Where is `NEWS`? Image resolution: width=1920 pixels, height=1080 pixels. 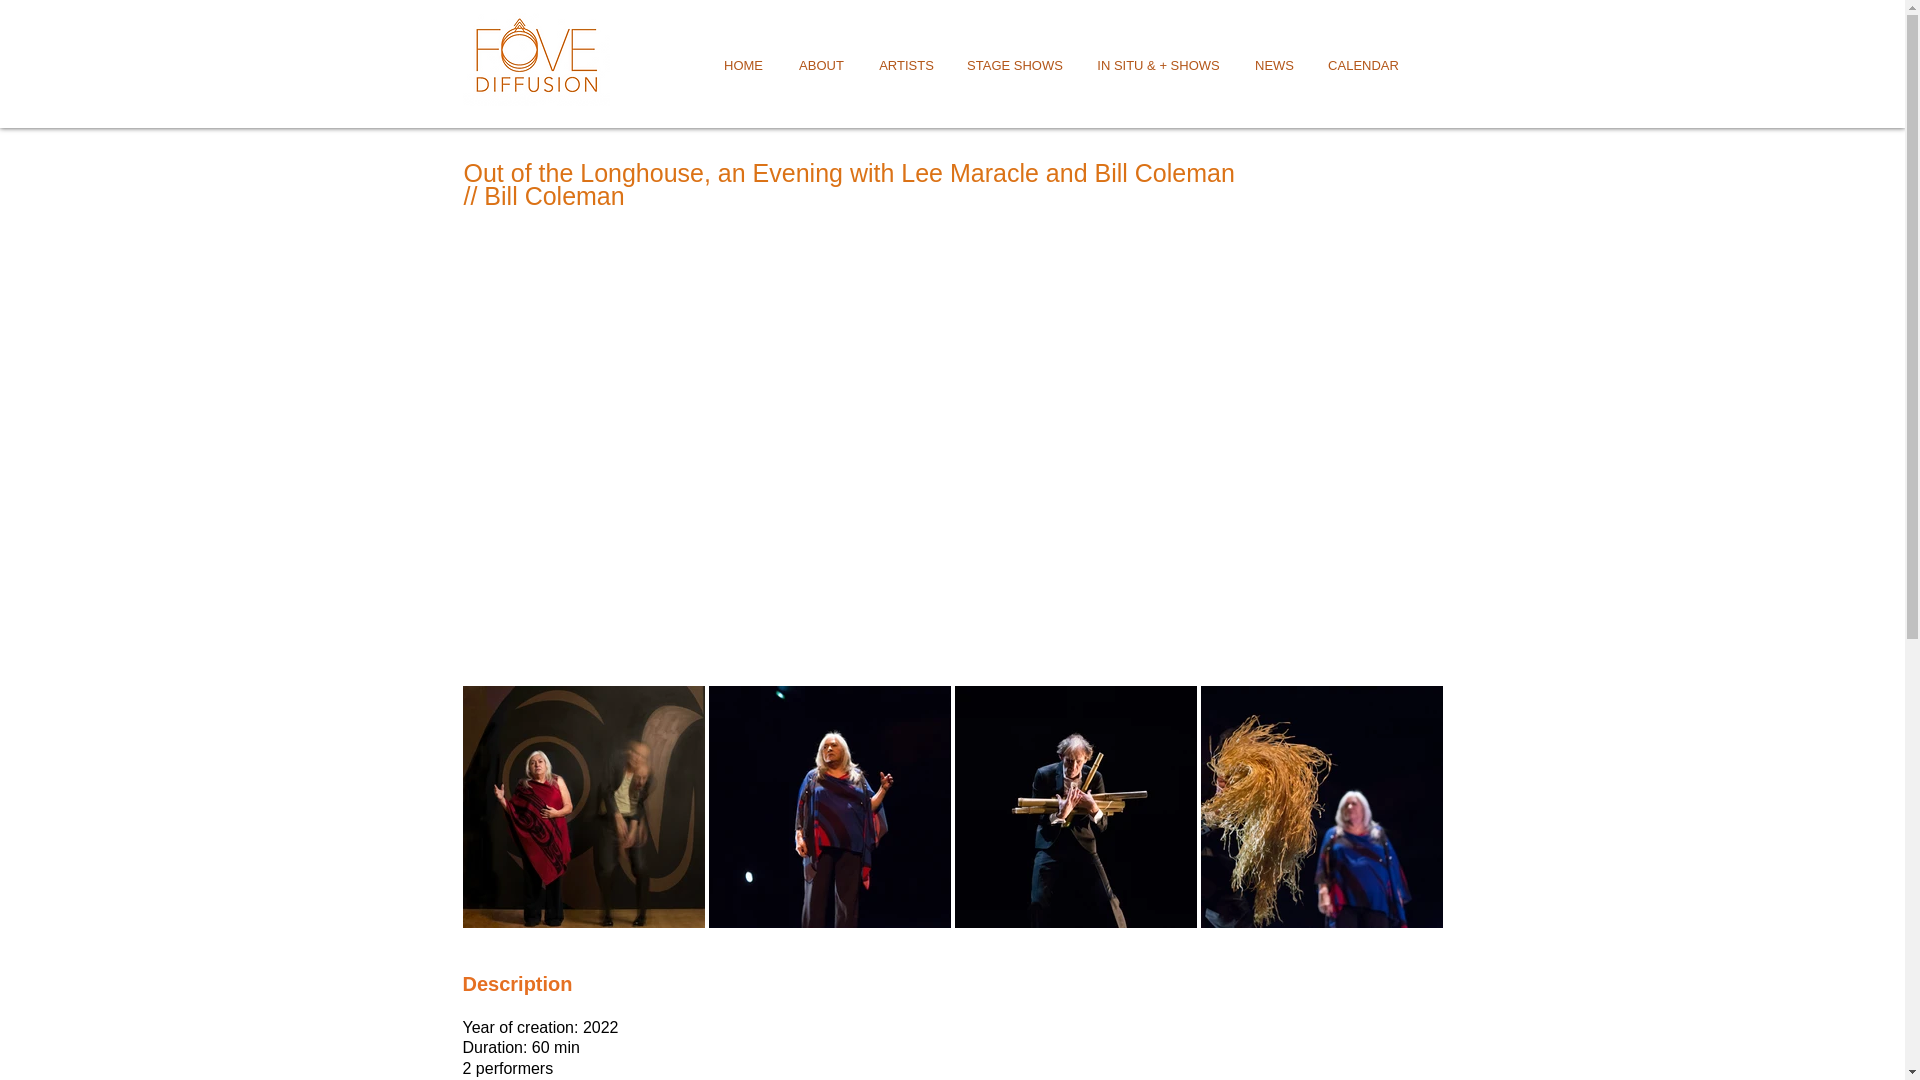 NEWS is located at coordinates (1274, 64).